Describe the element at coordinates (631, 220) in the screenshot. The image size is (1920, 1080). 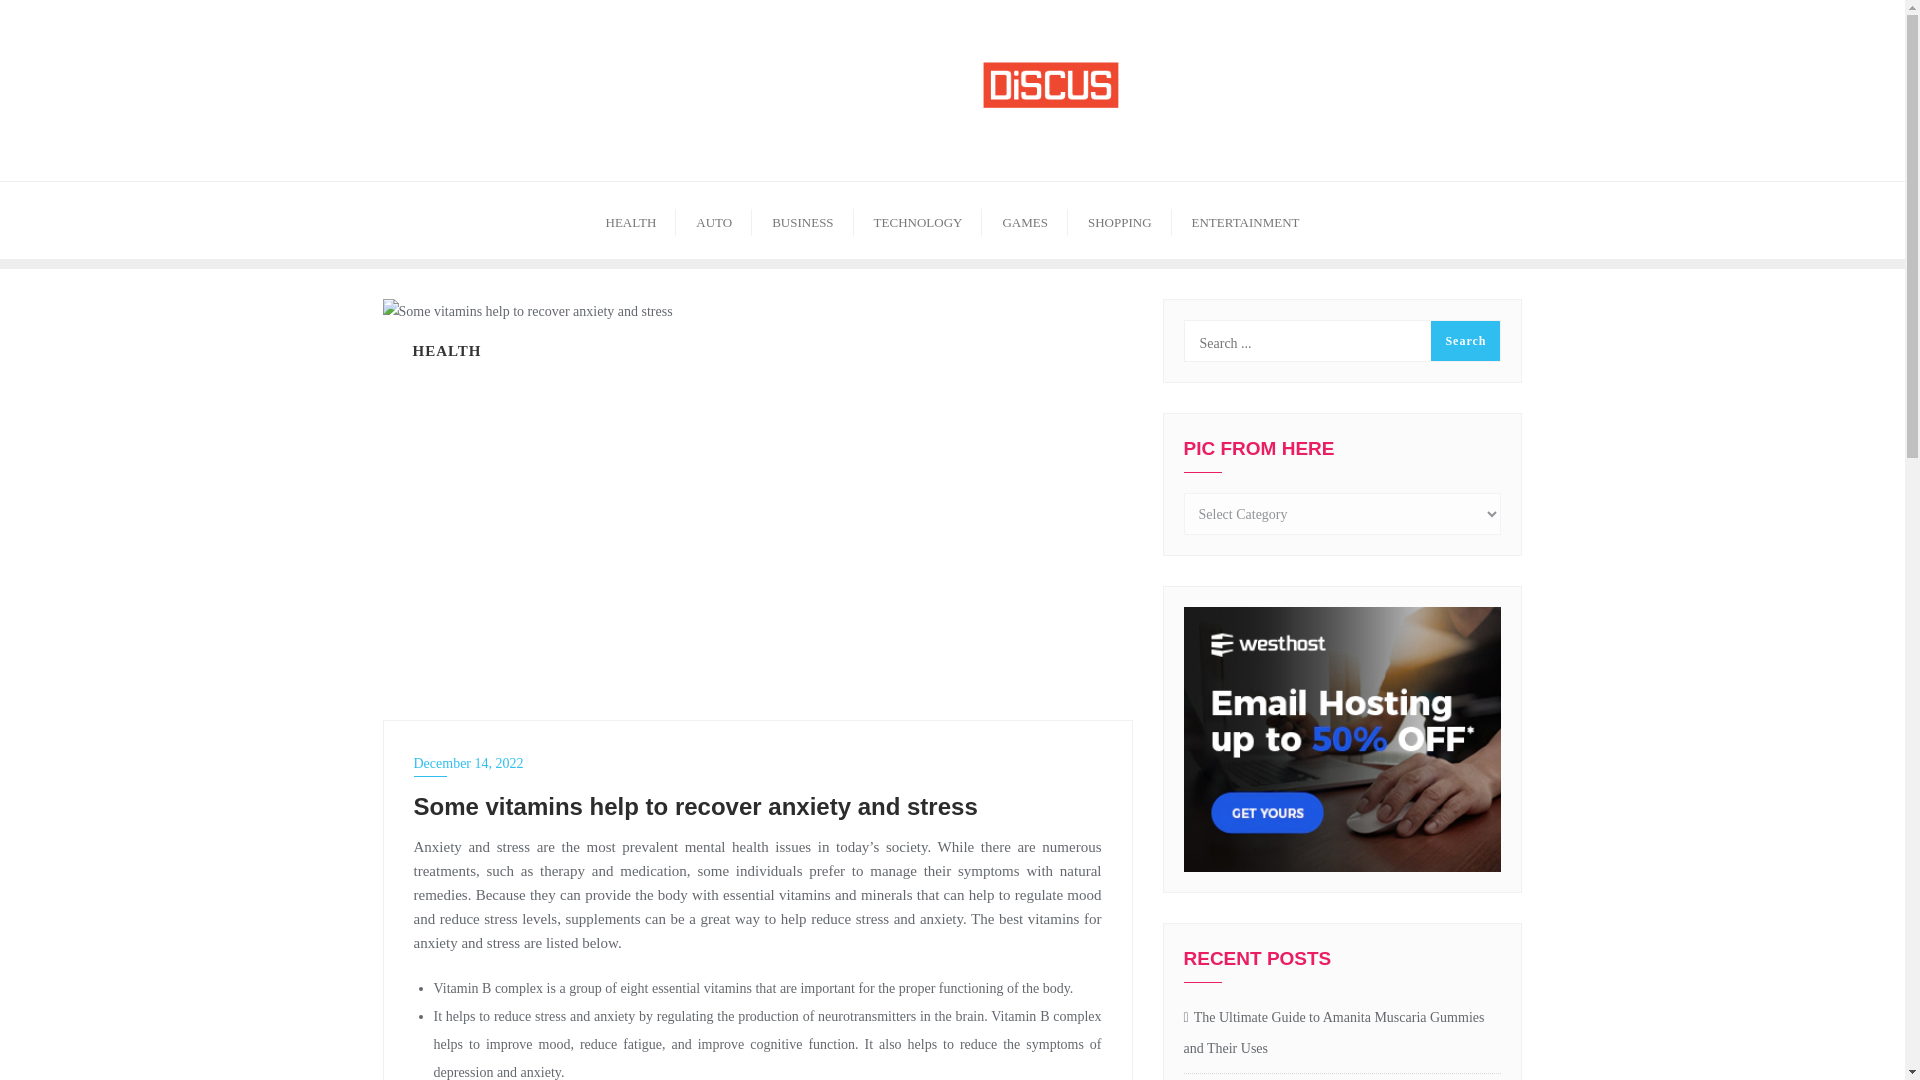
I see `HEALTH` at that location.